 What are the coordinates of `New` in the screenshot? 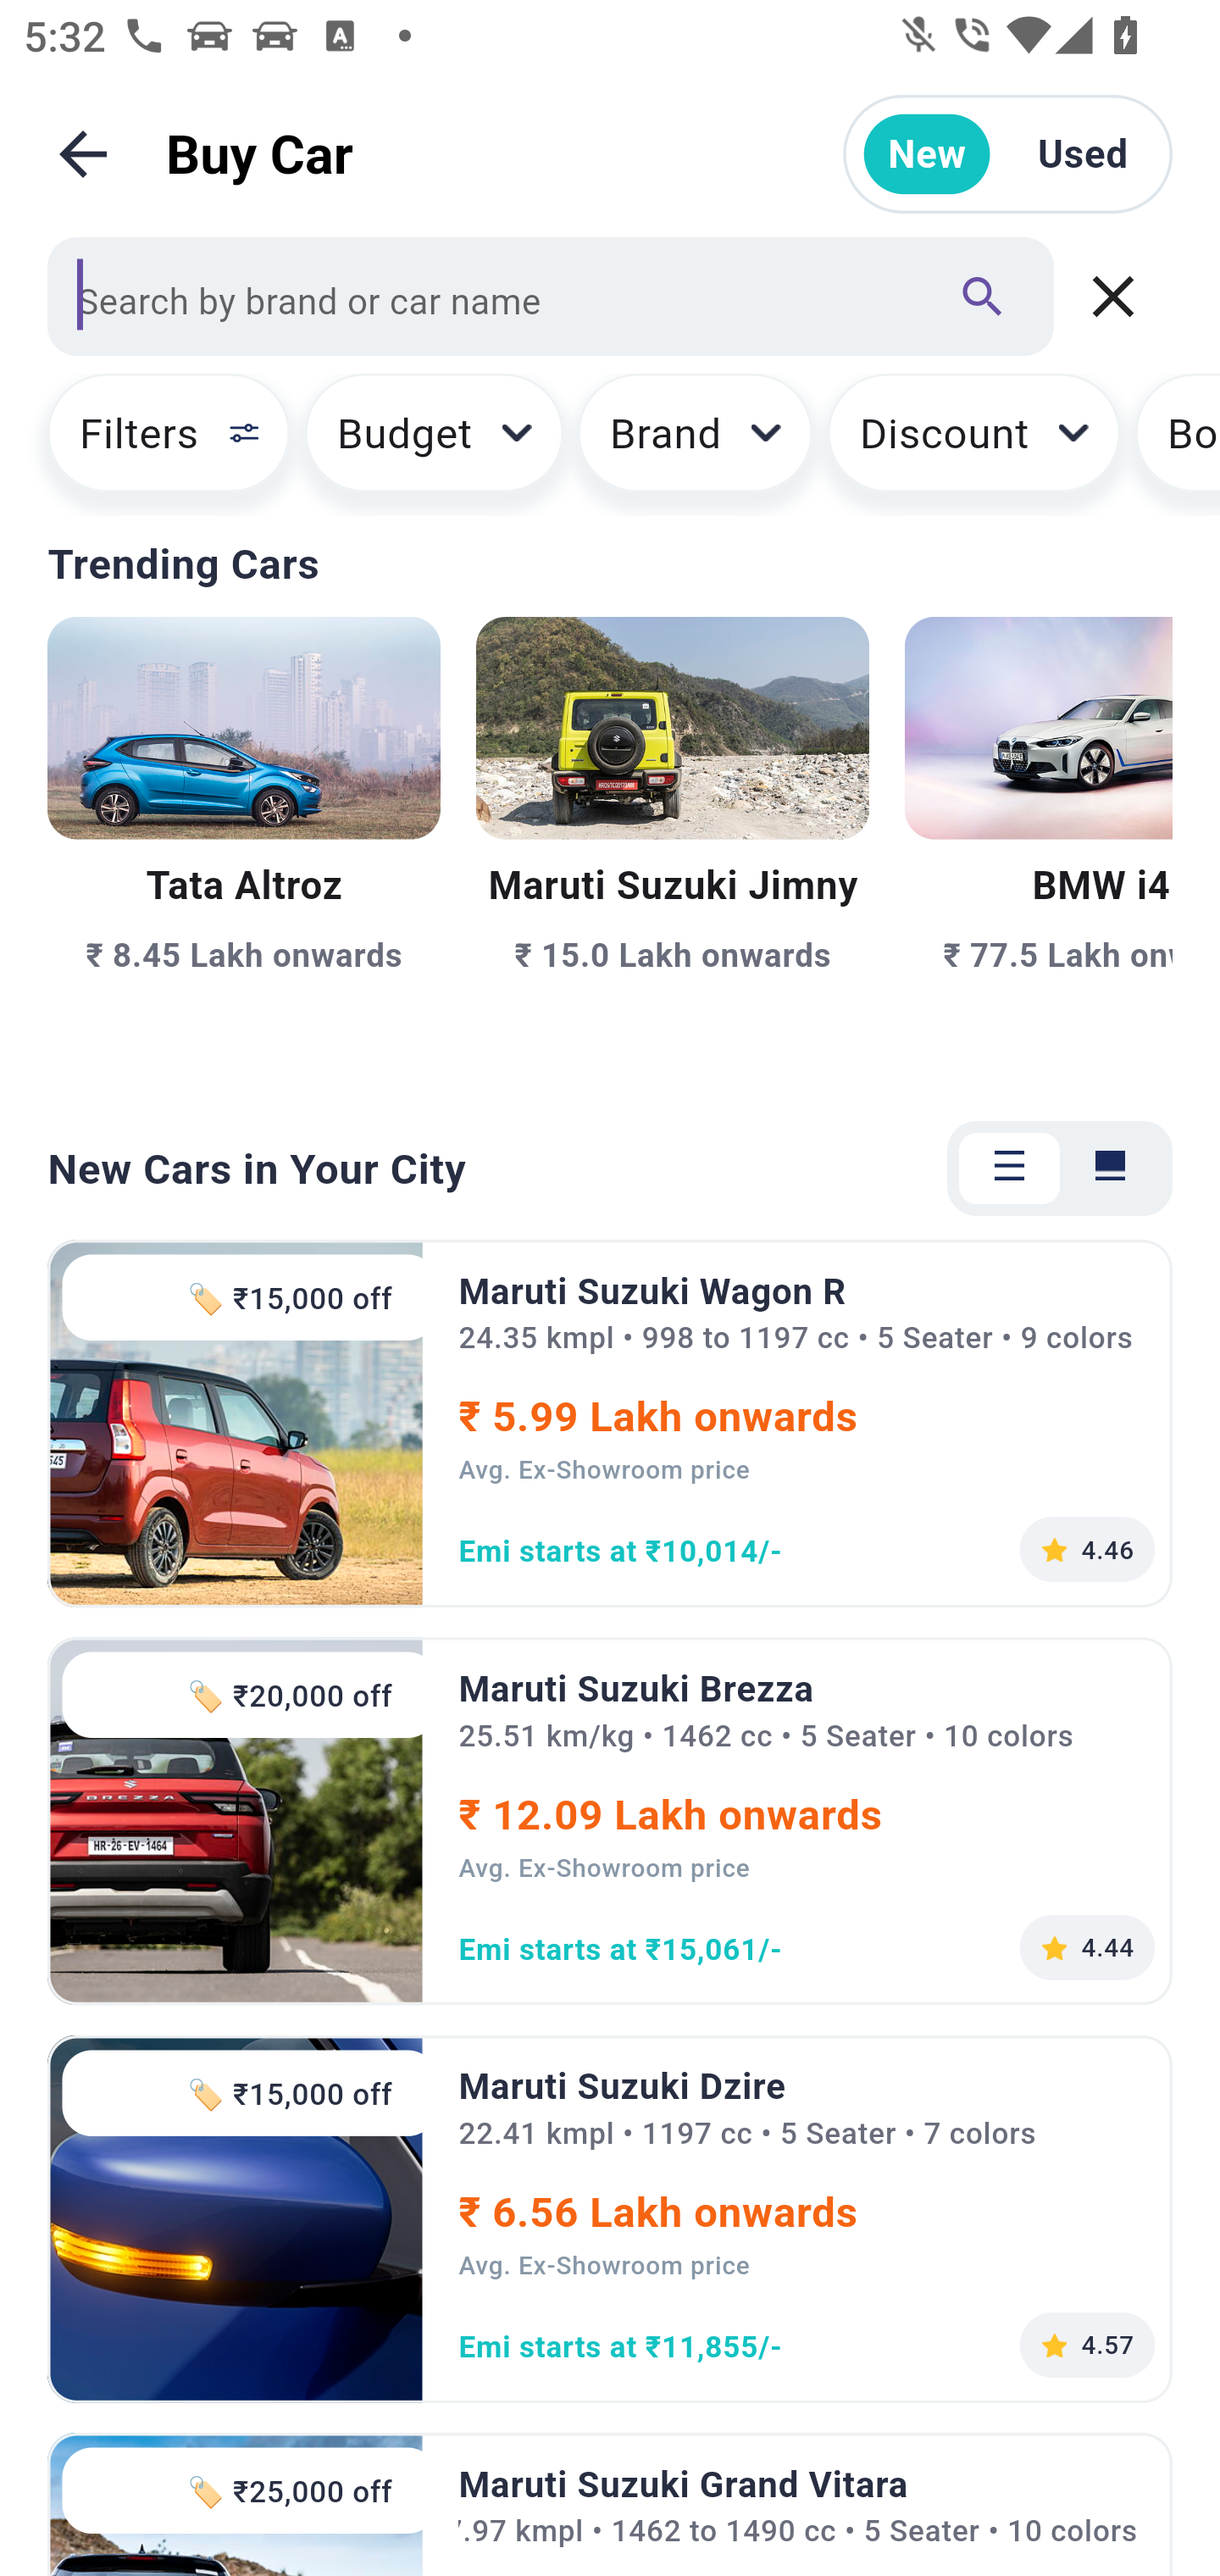 It's located at (927, 154).